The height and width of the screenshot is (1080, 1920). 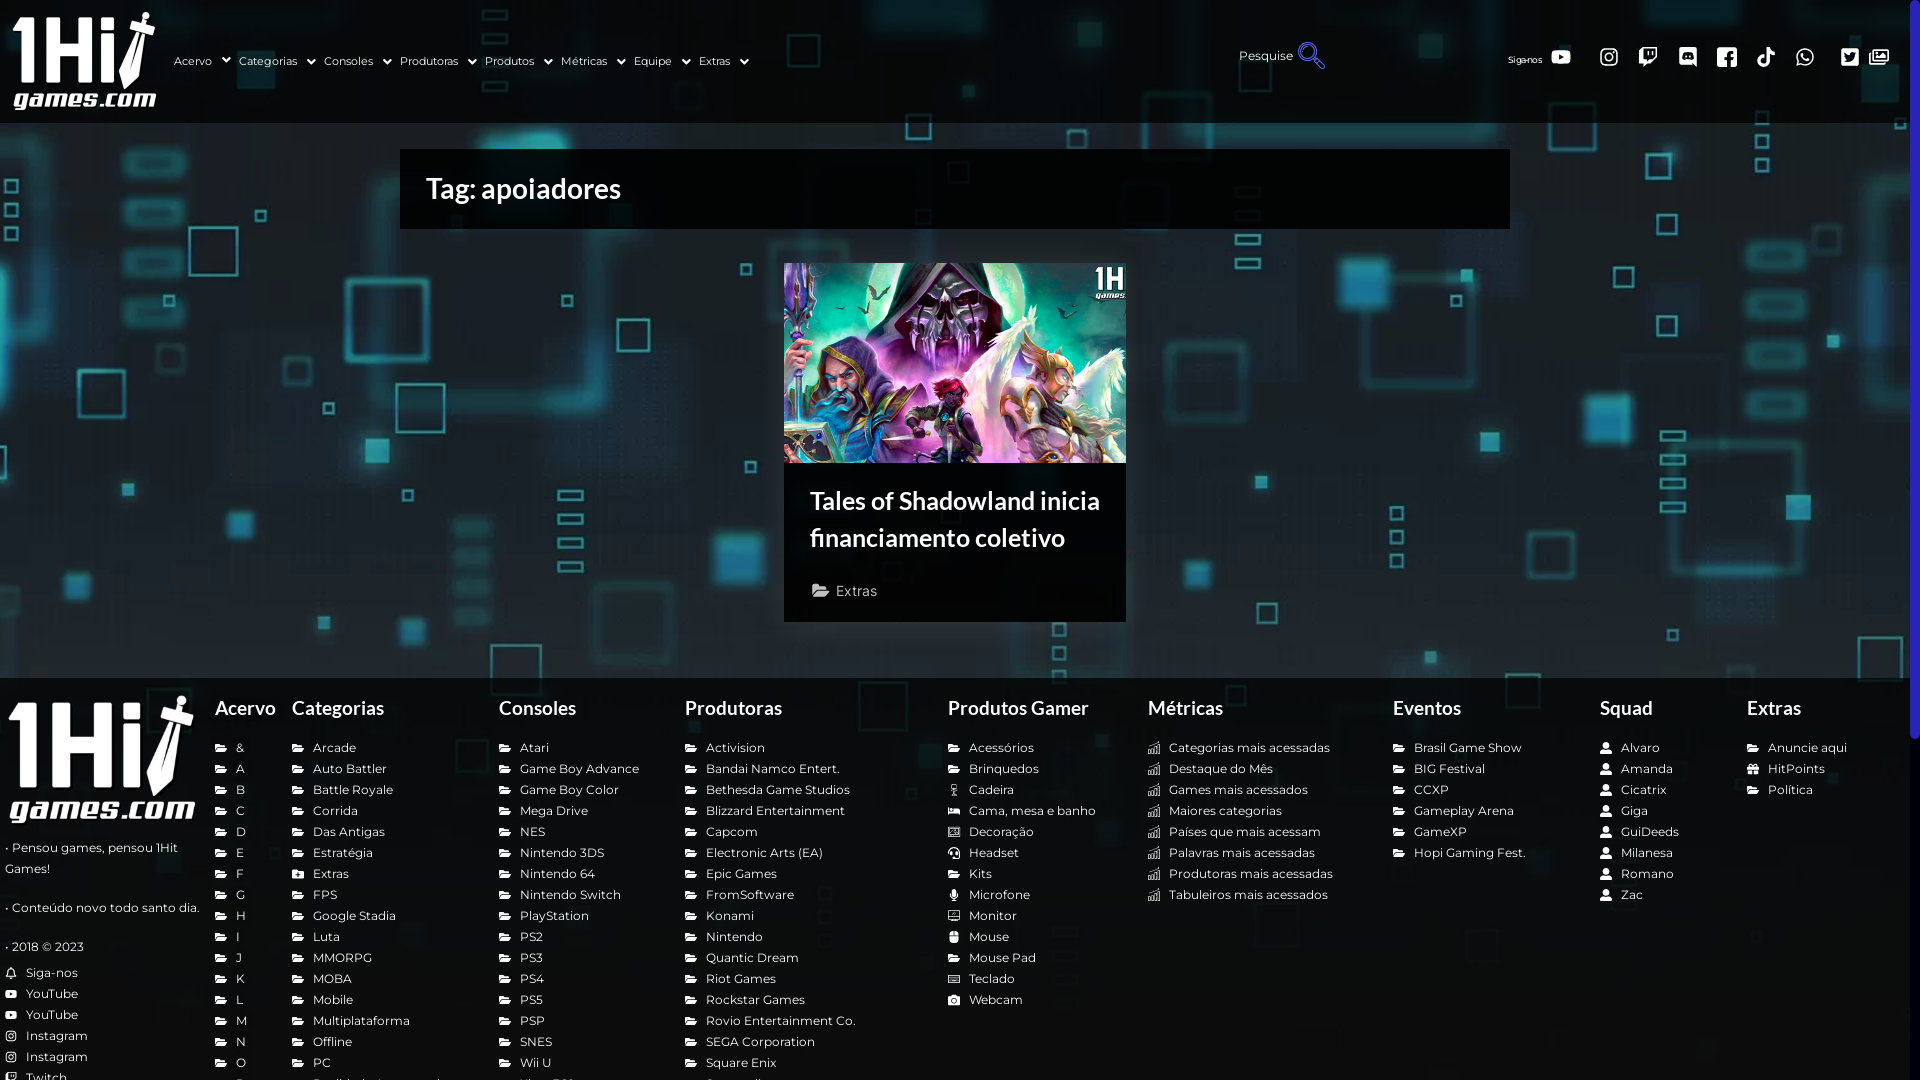 What do you see at coordinates (1664, 768) in the screenshot?
I see `Amanda` at bounding box center [1664, 768].